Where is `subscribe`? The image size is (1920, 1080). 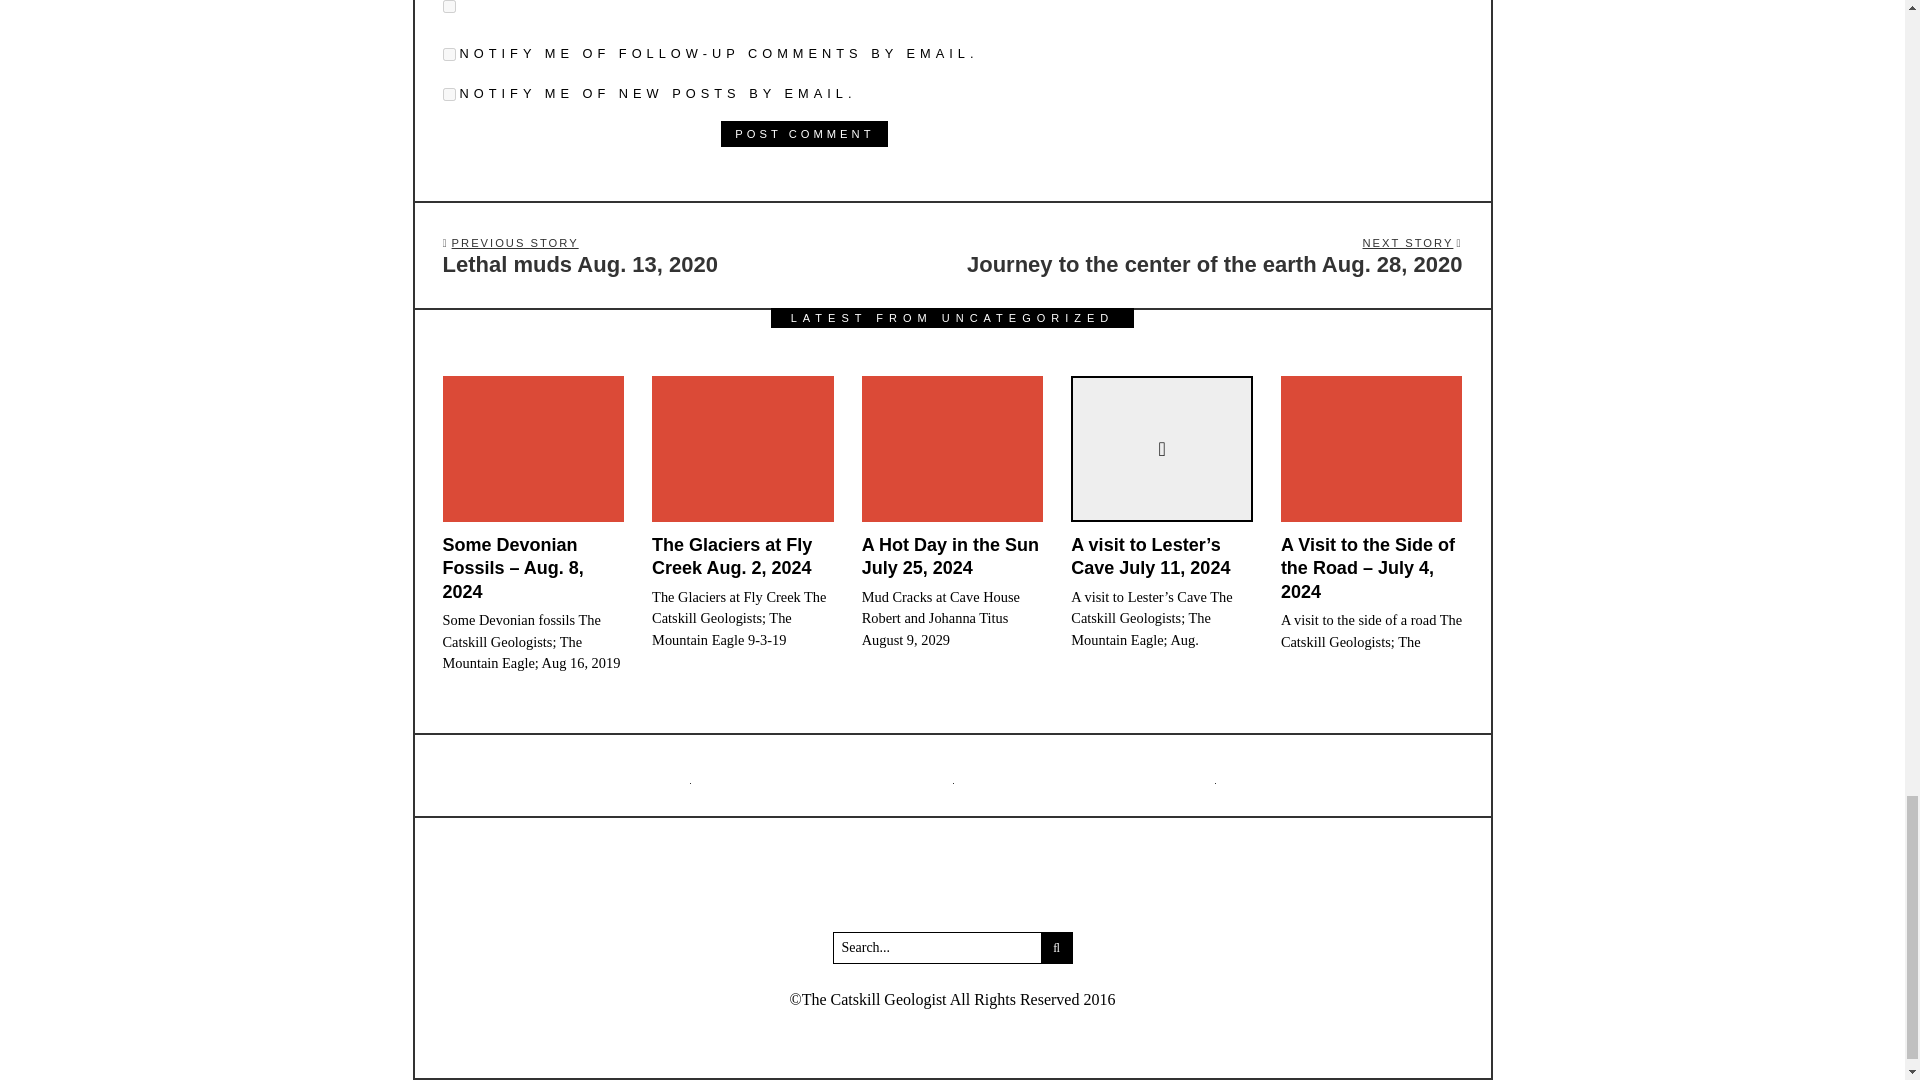 subscribe is located at coordinates (804, 133).